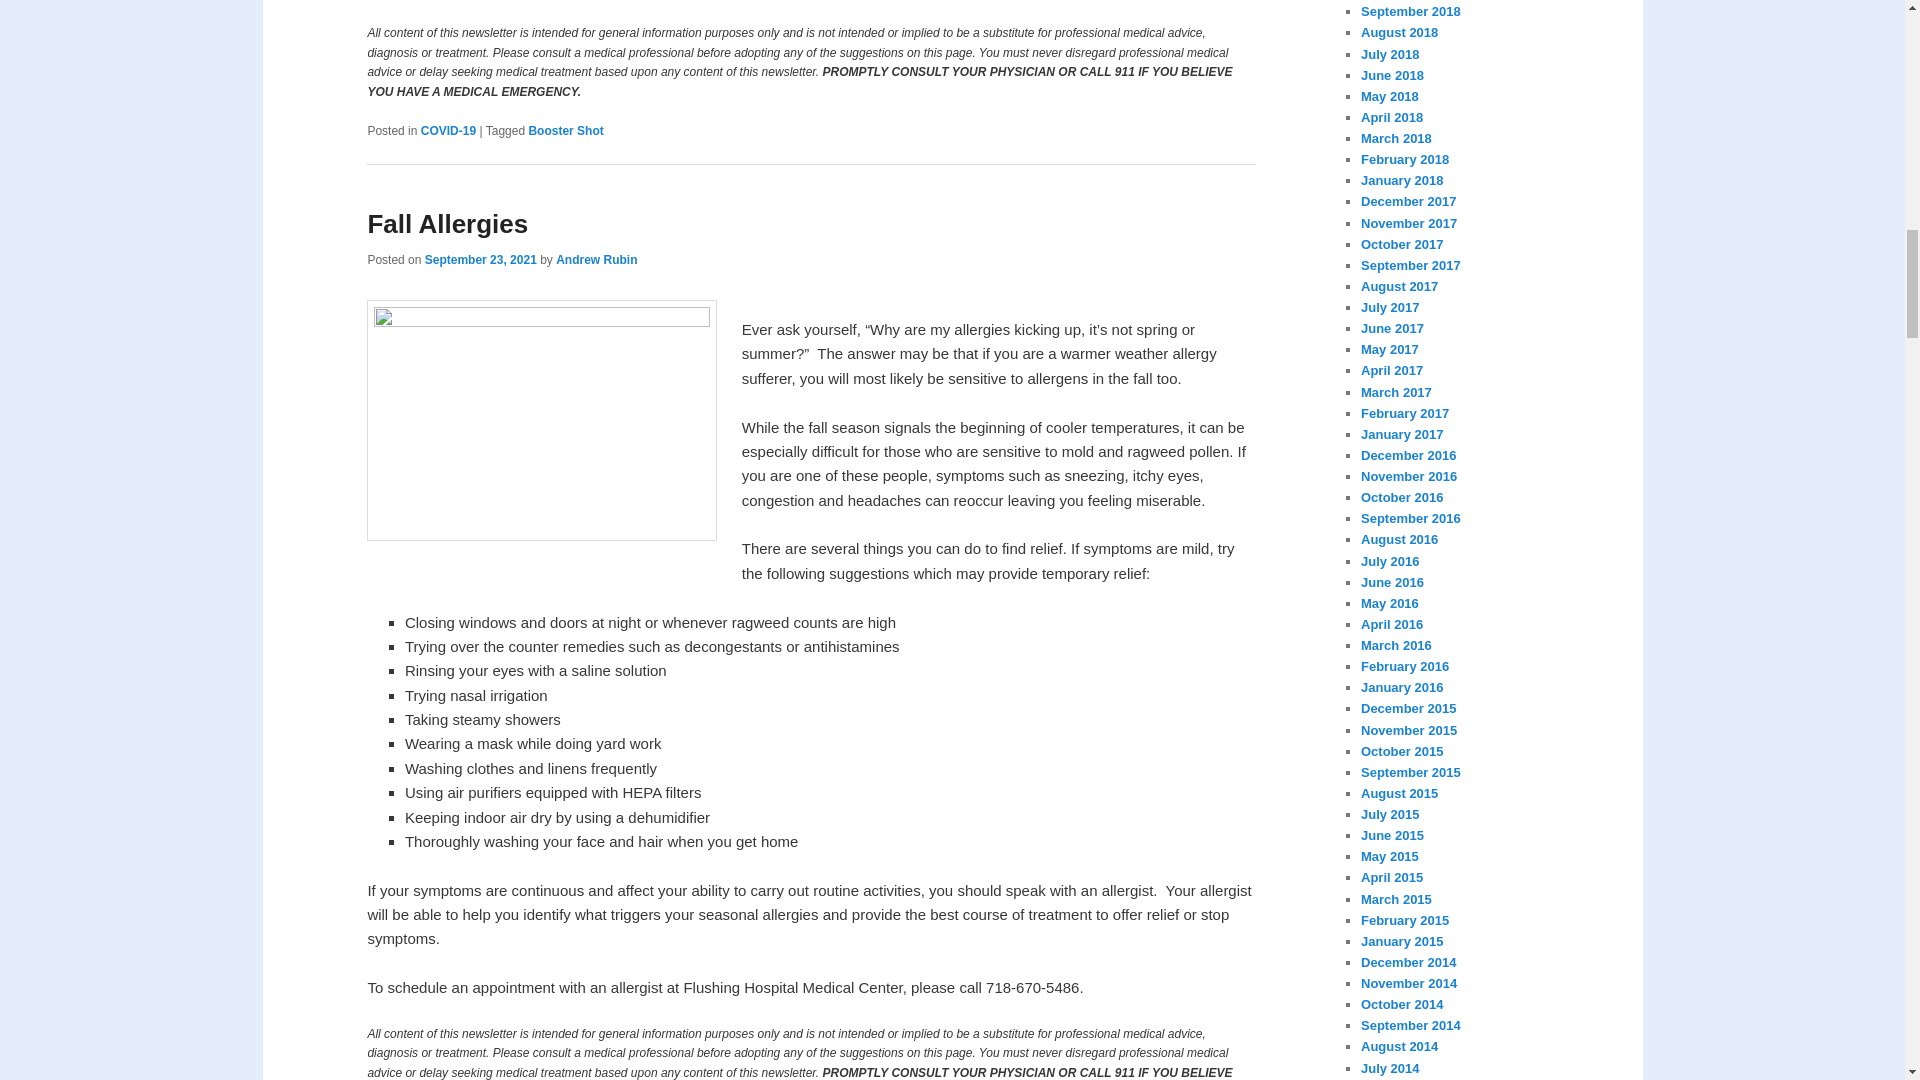 The width and height of the screenshot is (1920, 1080). Describe the element at coordinates (480, 259) in the screenshot. I see `September 23, 2021` at that location.